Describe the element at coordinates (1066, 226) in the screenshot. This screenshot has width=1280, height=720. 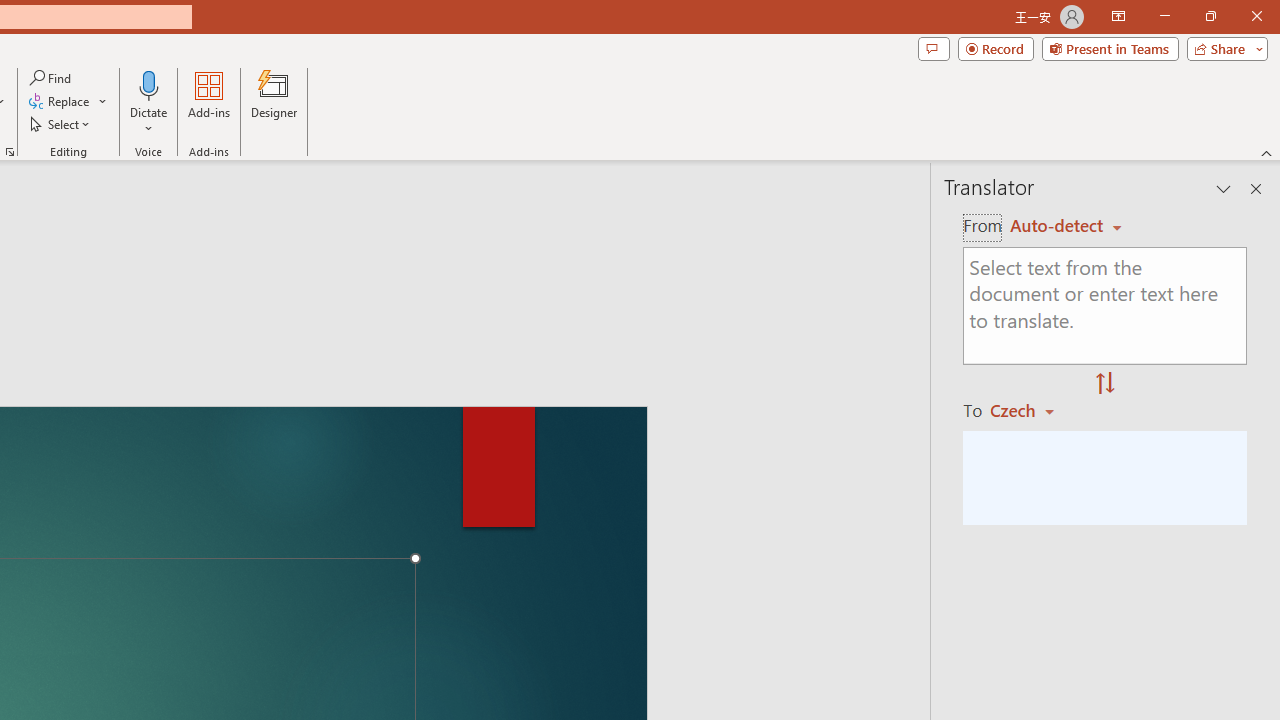
I see `Auto-detect` at that location.